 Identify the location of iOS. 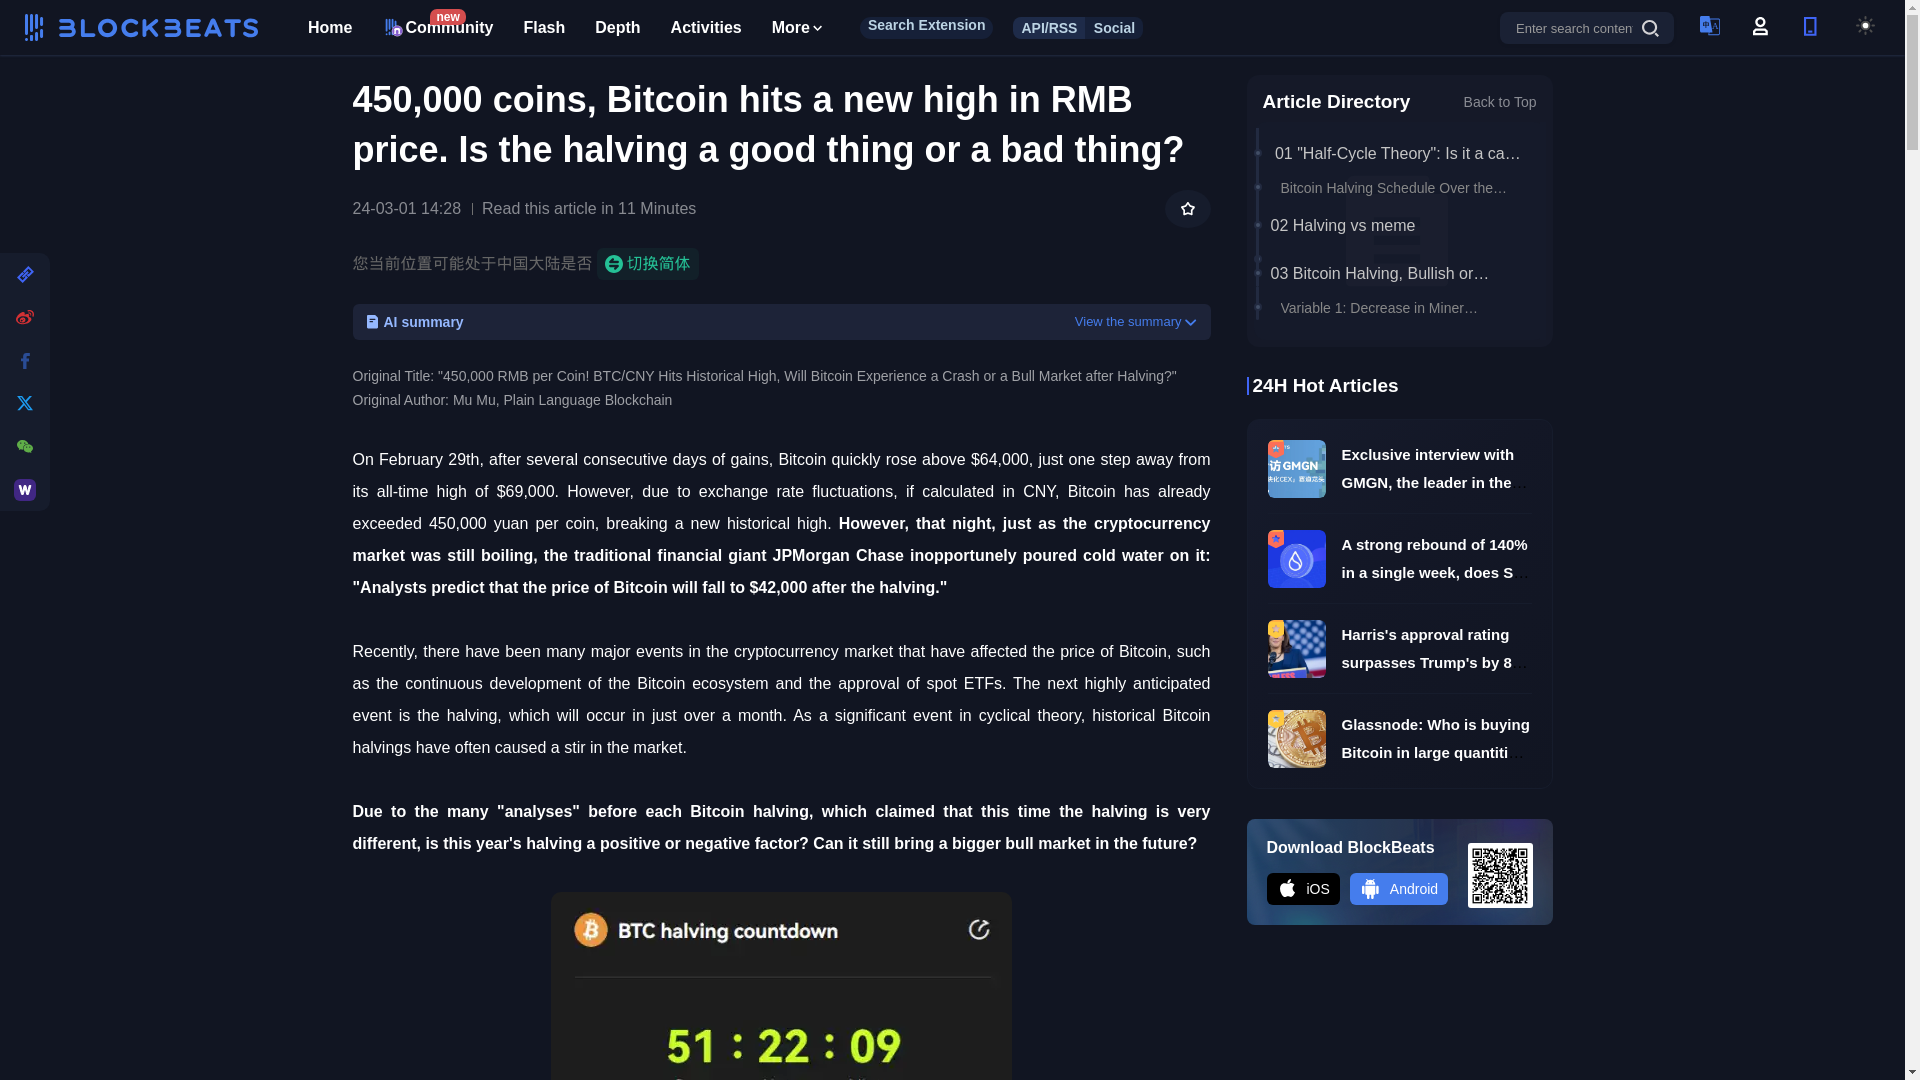
(706, 28).